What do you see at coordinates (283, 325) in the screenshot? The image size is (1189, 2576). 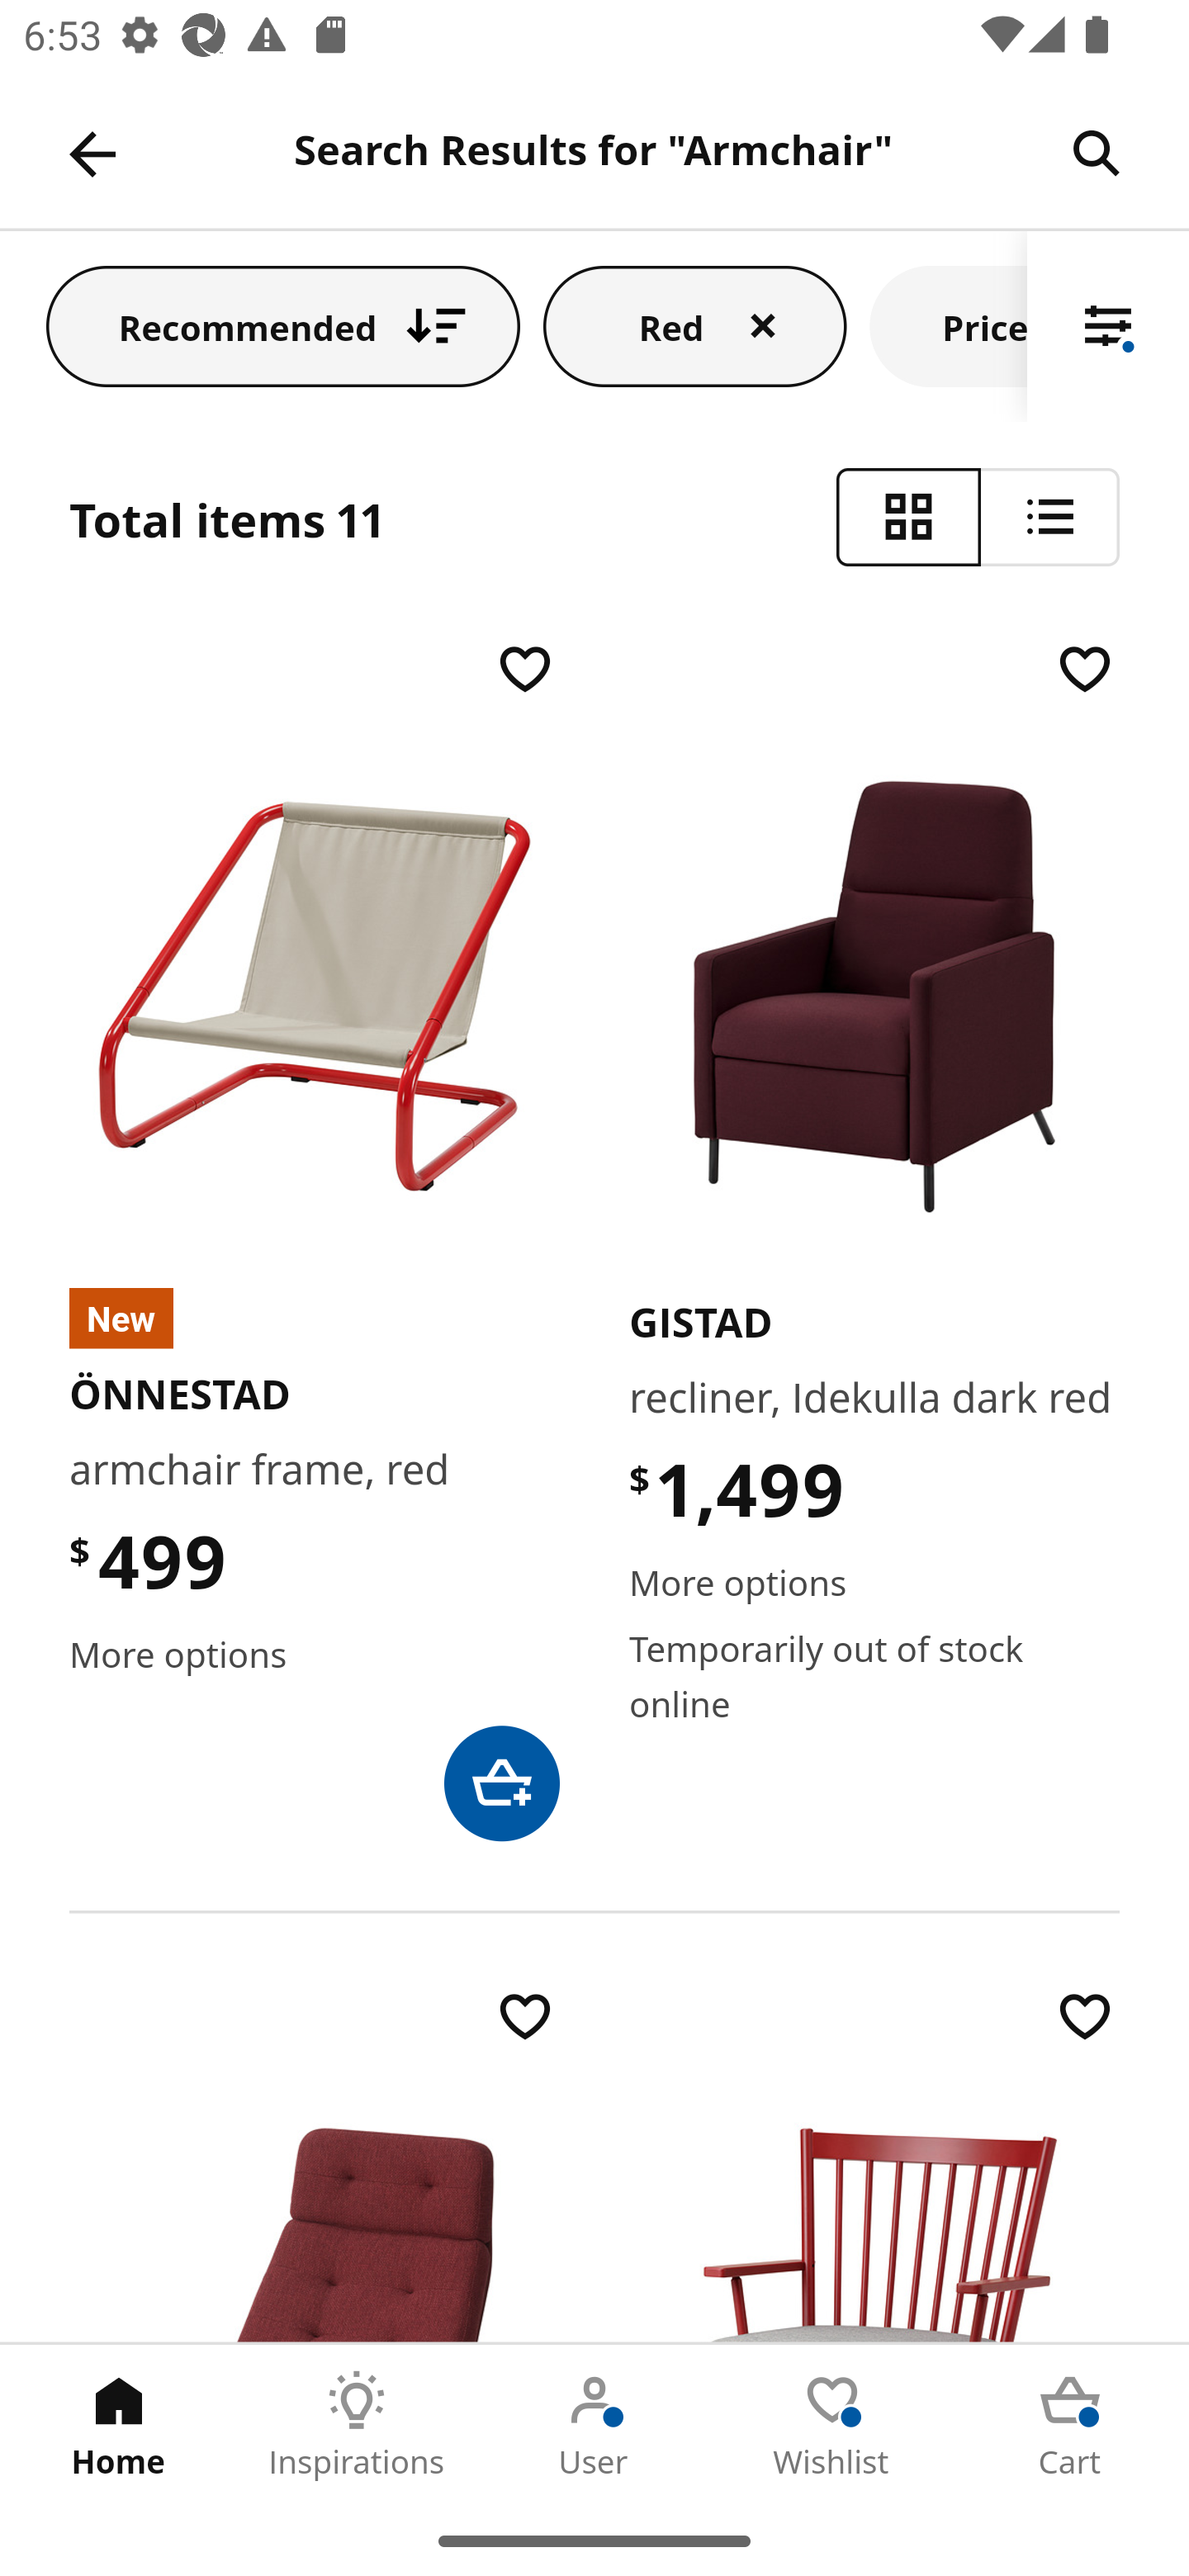 I see `Recommended` at bounding box center [283, 325].